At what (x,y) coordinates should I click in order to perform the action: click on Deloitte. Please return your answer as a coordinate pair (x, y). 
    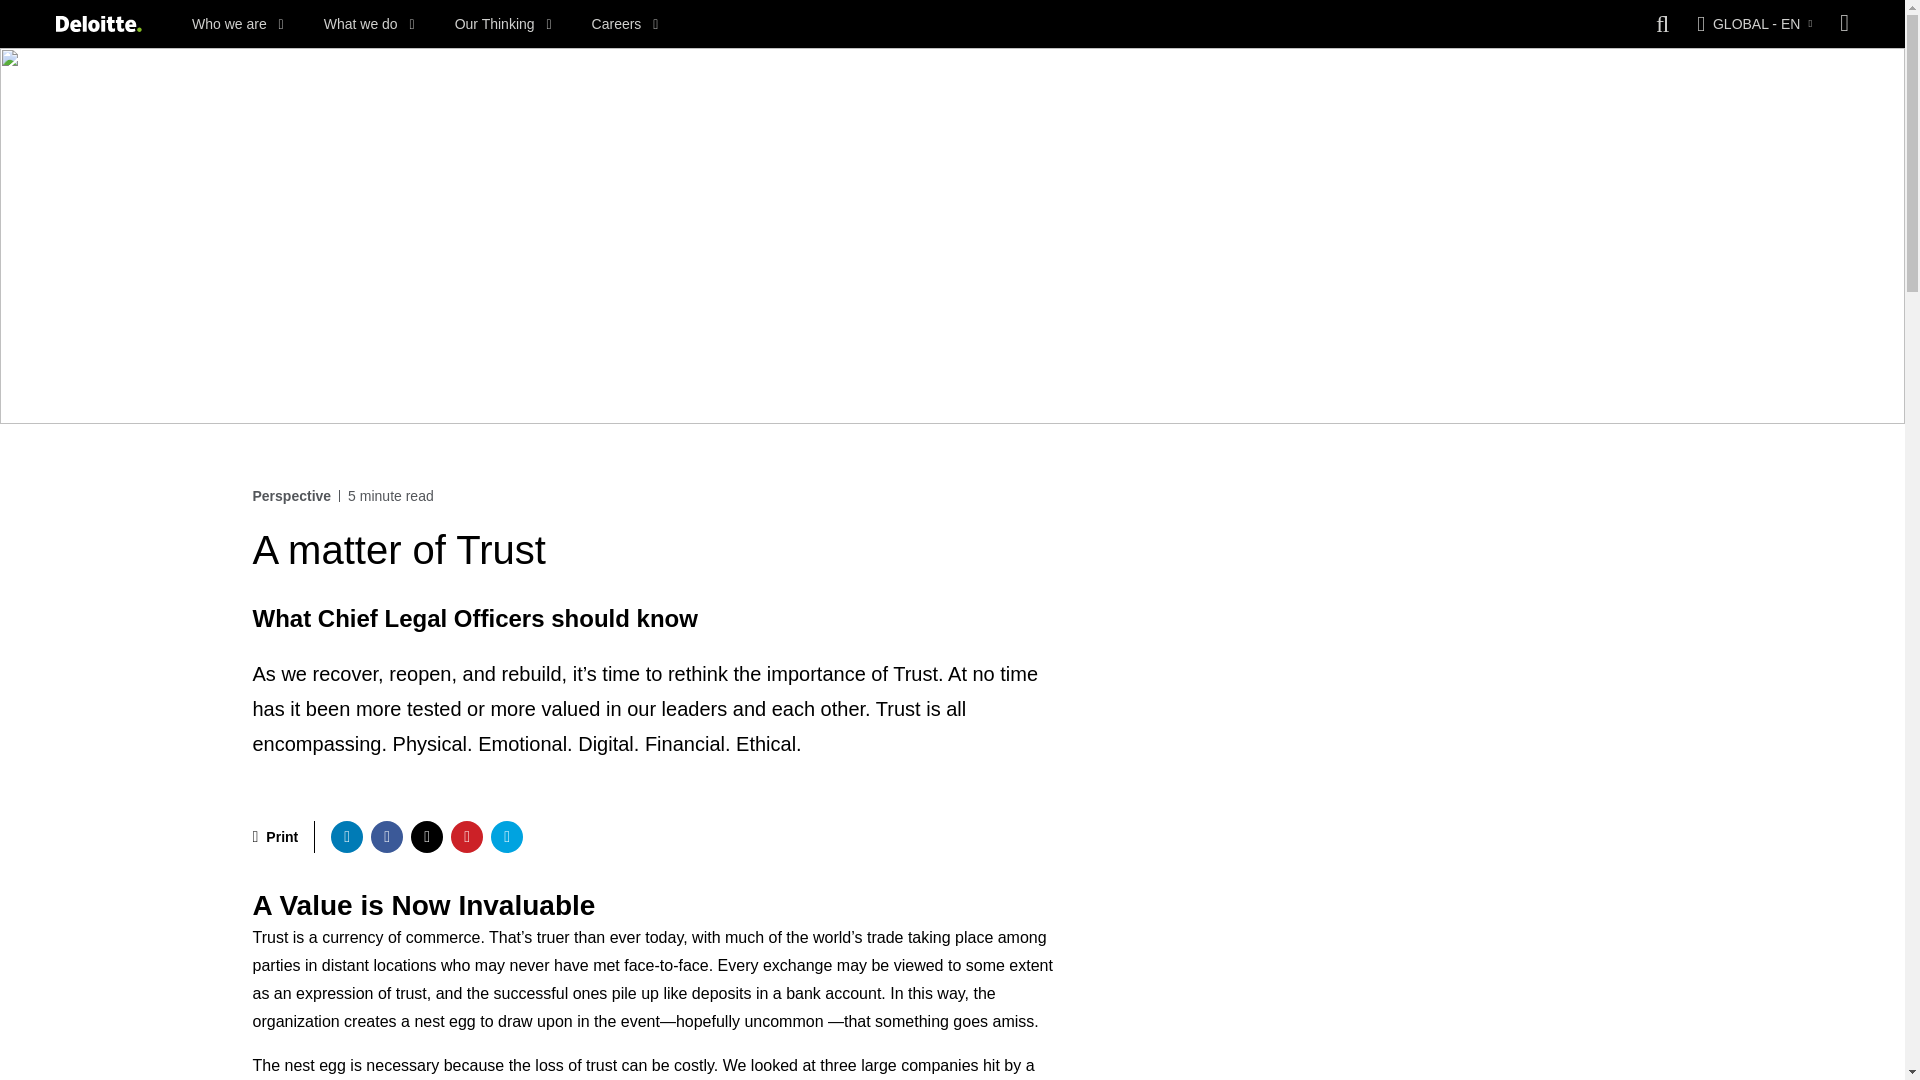
    Looking at the image, I should click on (98, 24).